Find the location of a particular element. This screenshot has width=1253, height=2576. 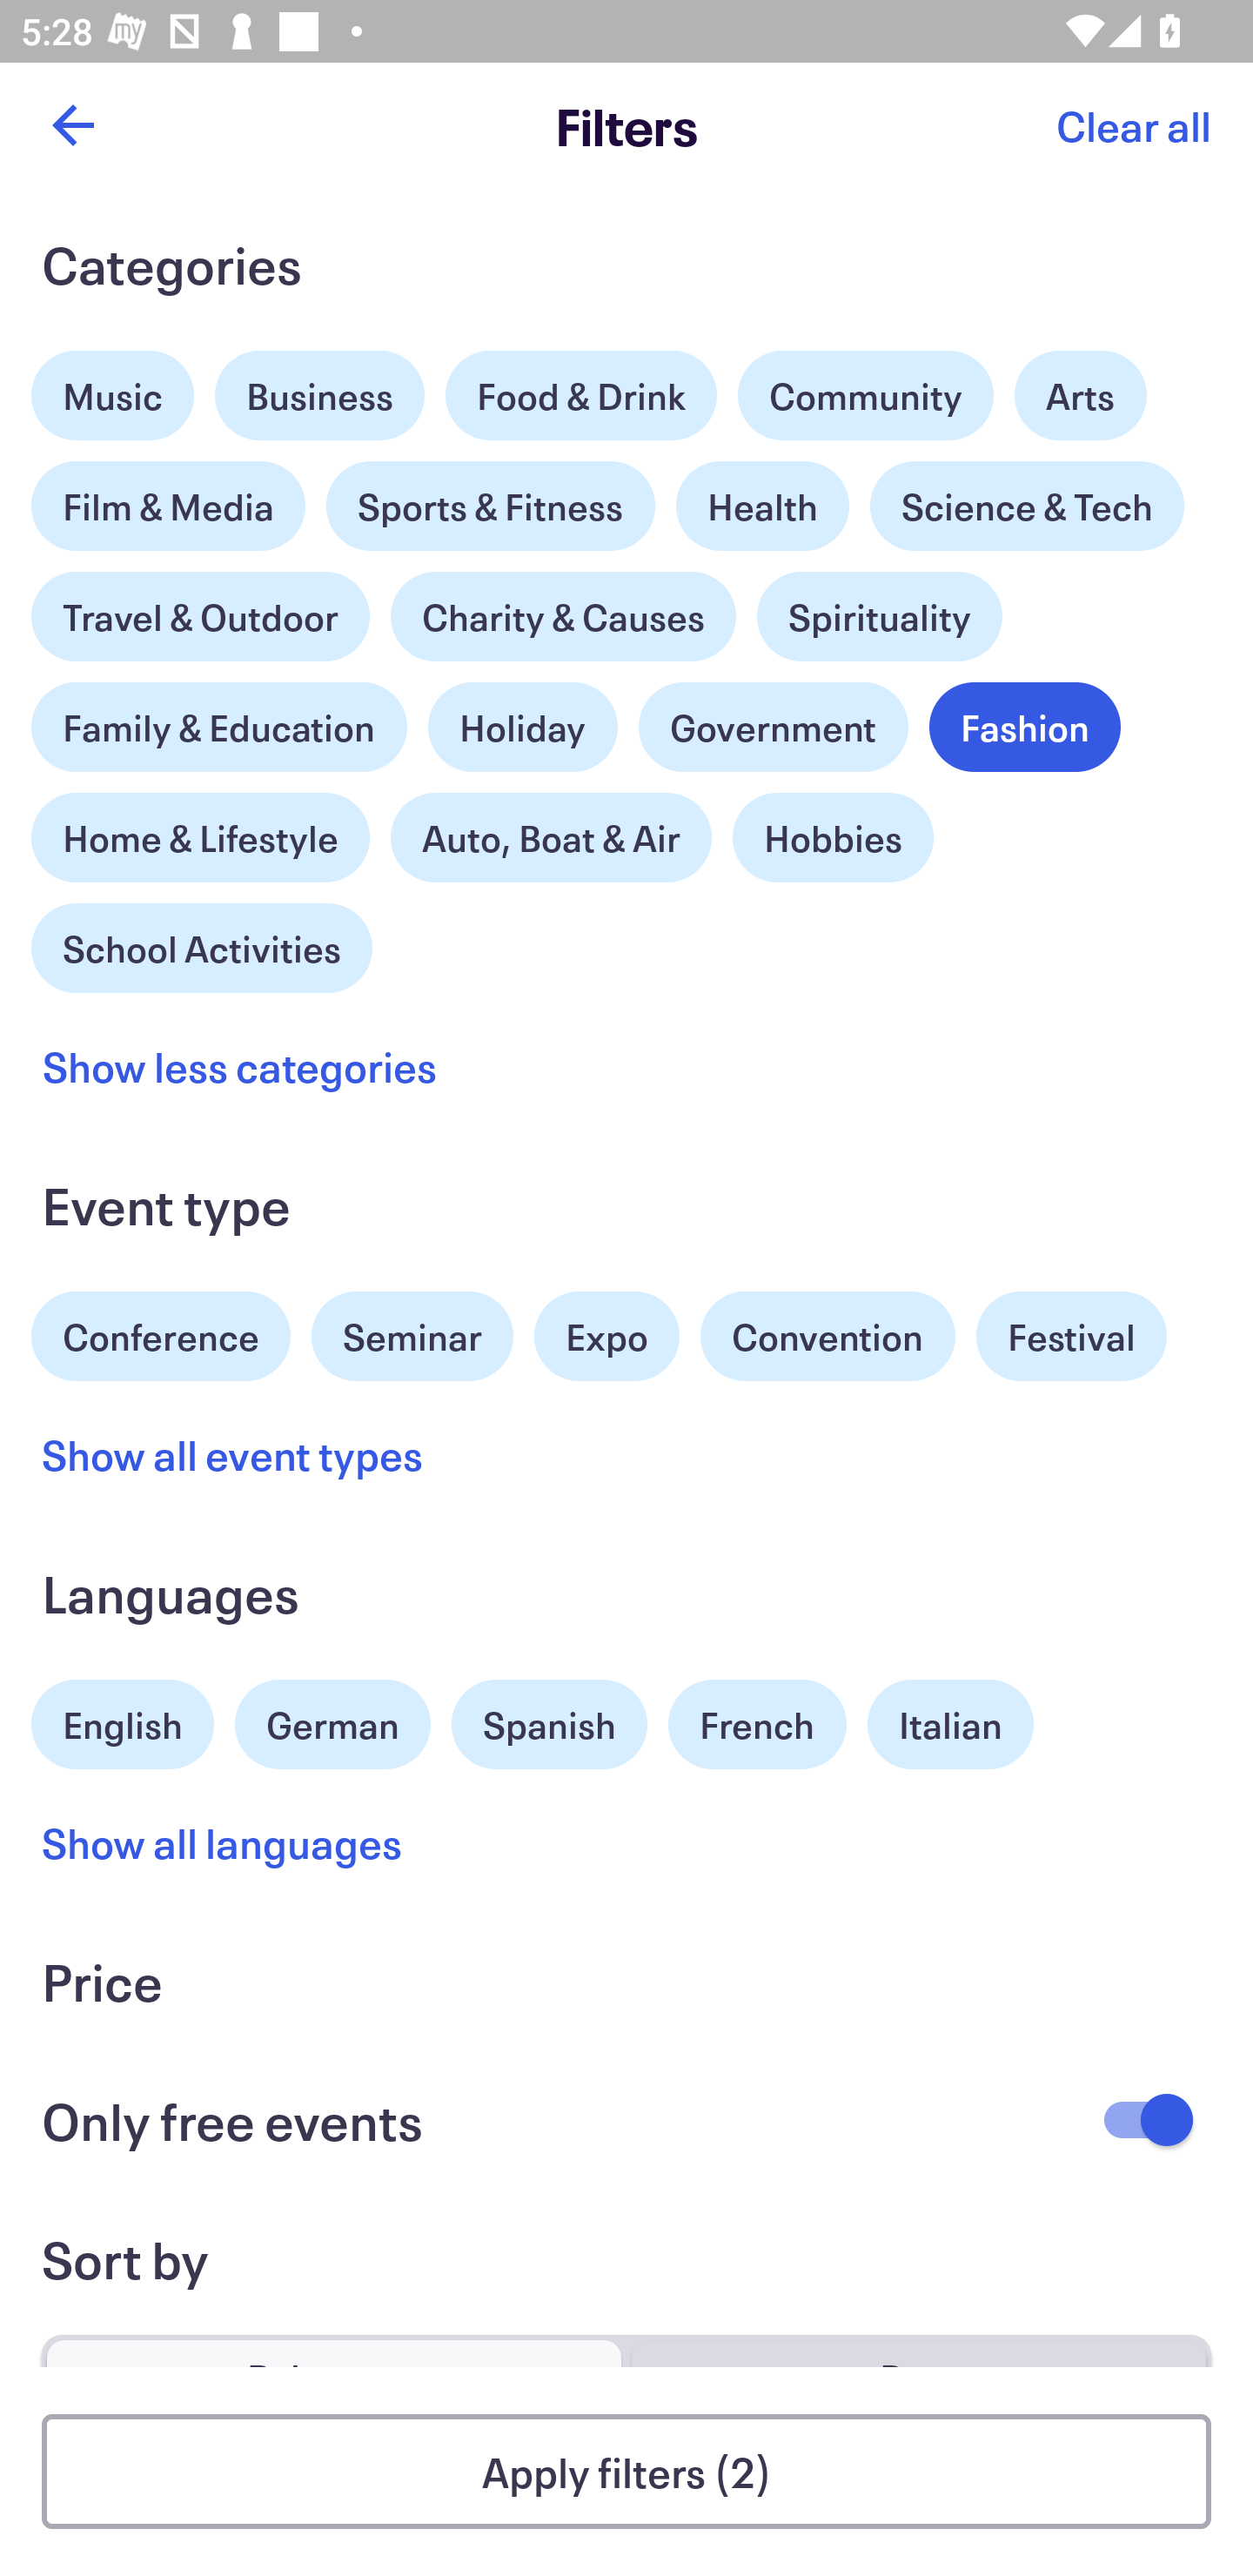

Clear all is located at coordinates (1133, 125).